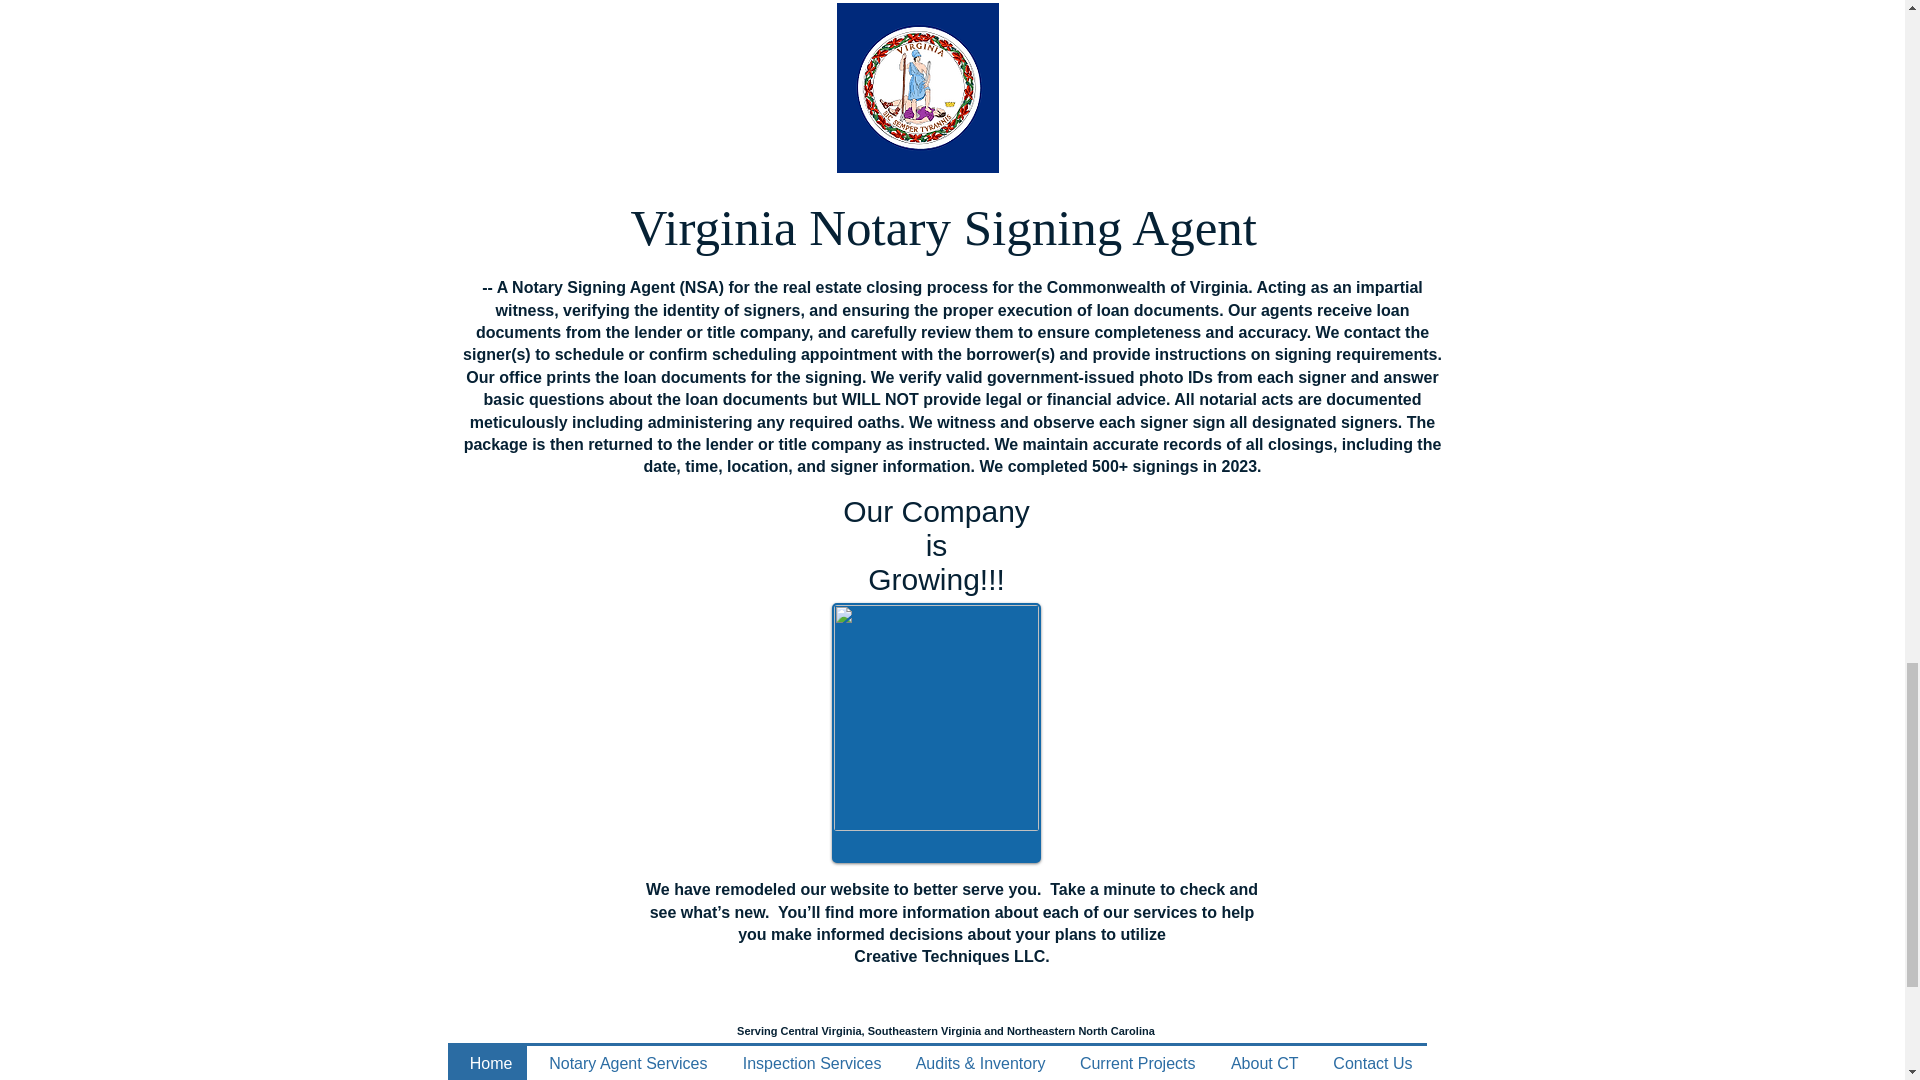  What do you see at coordinates (486, 1063) in the screenshot?
I see `Home` at bounding box center [486, 1063].